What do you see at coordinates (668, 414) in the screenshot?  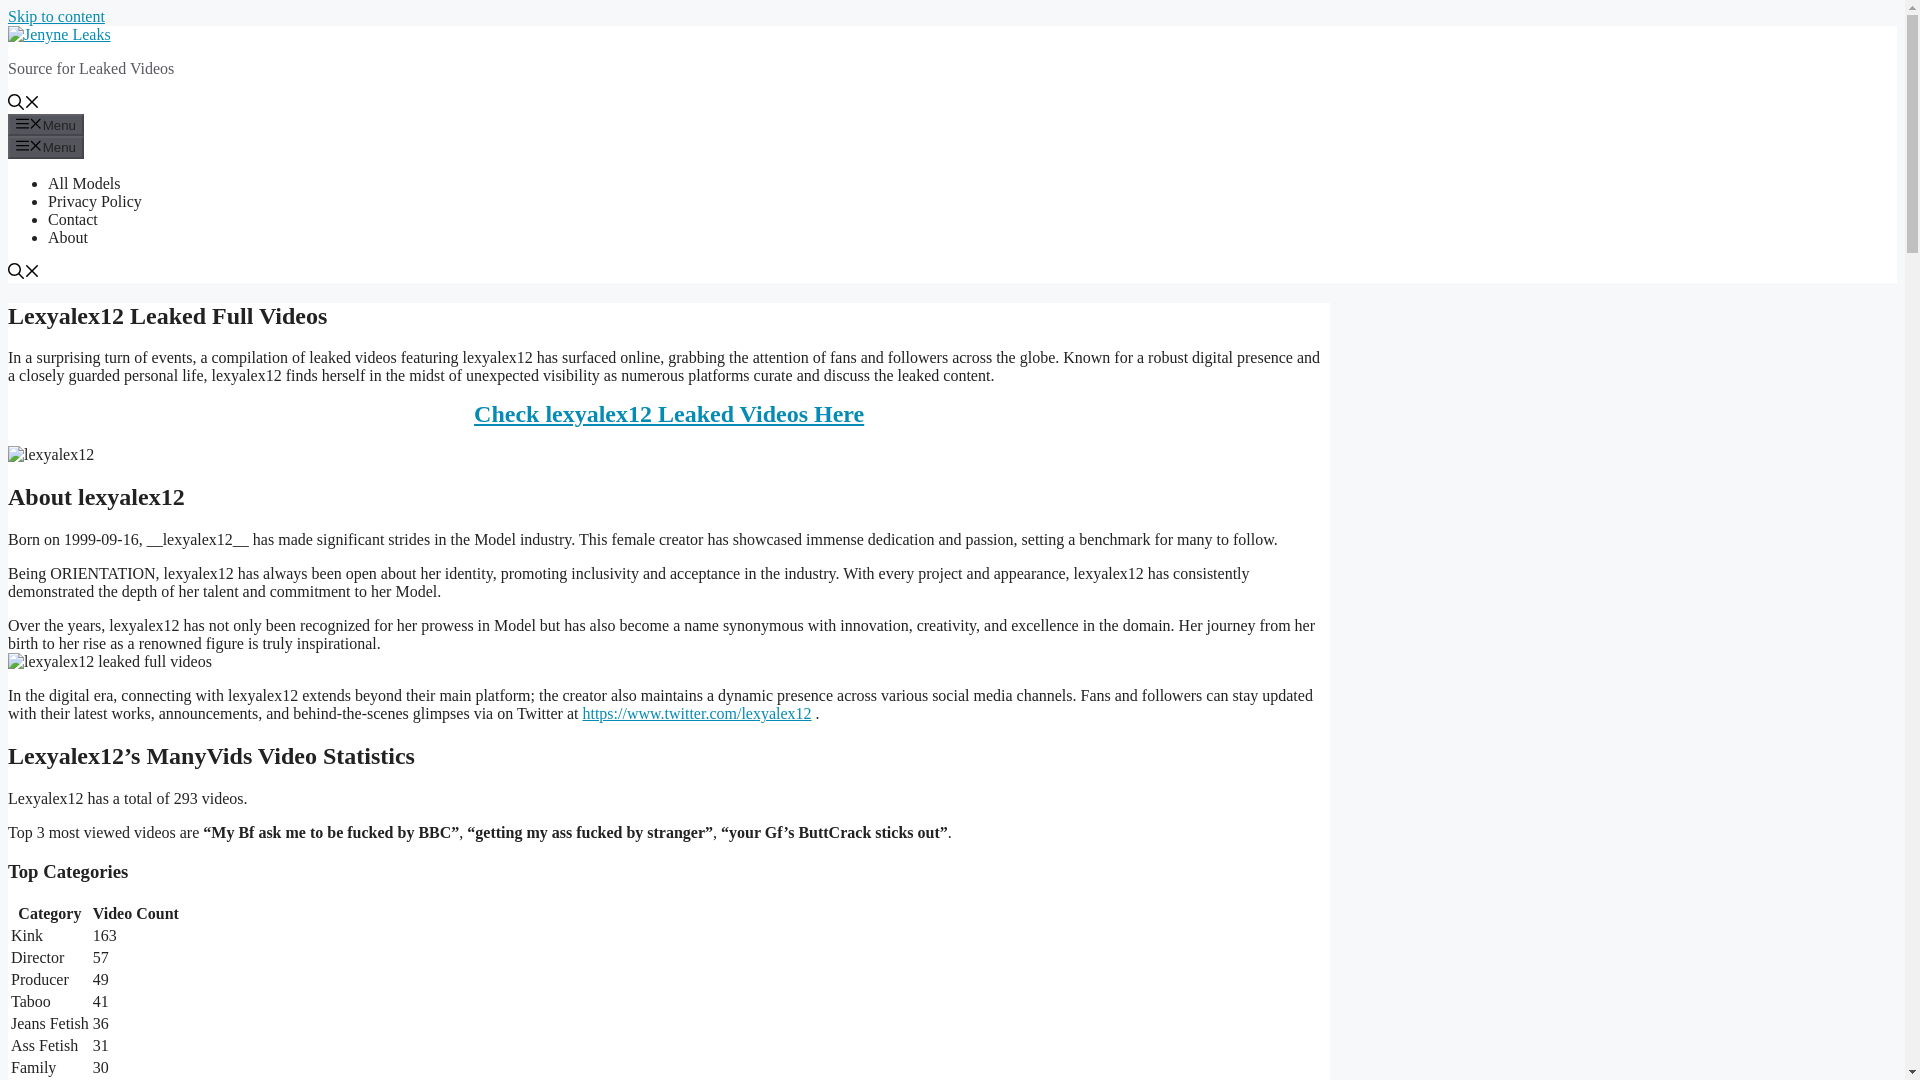 I see `Check lexyalex12 Leaked Videos Here` at bounding box center [668, 414].